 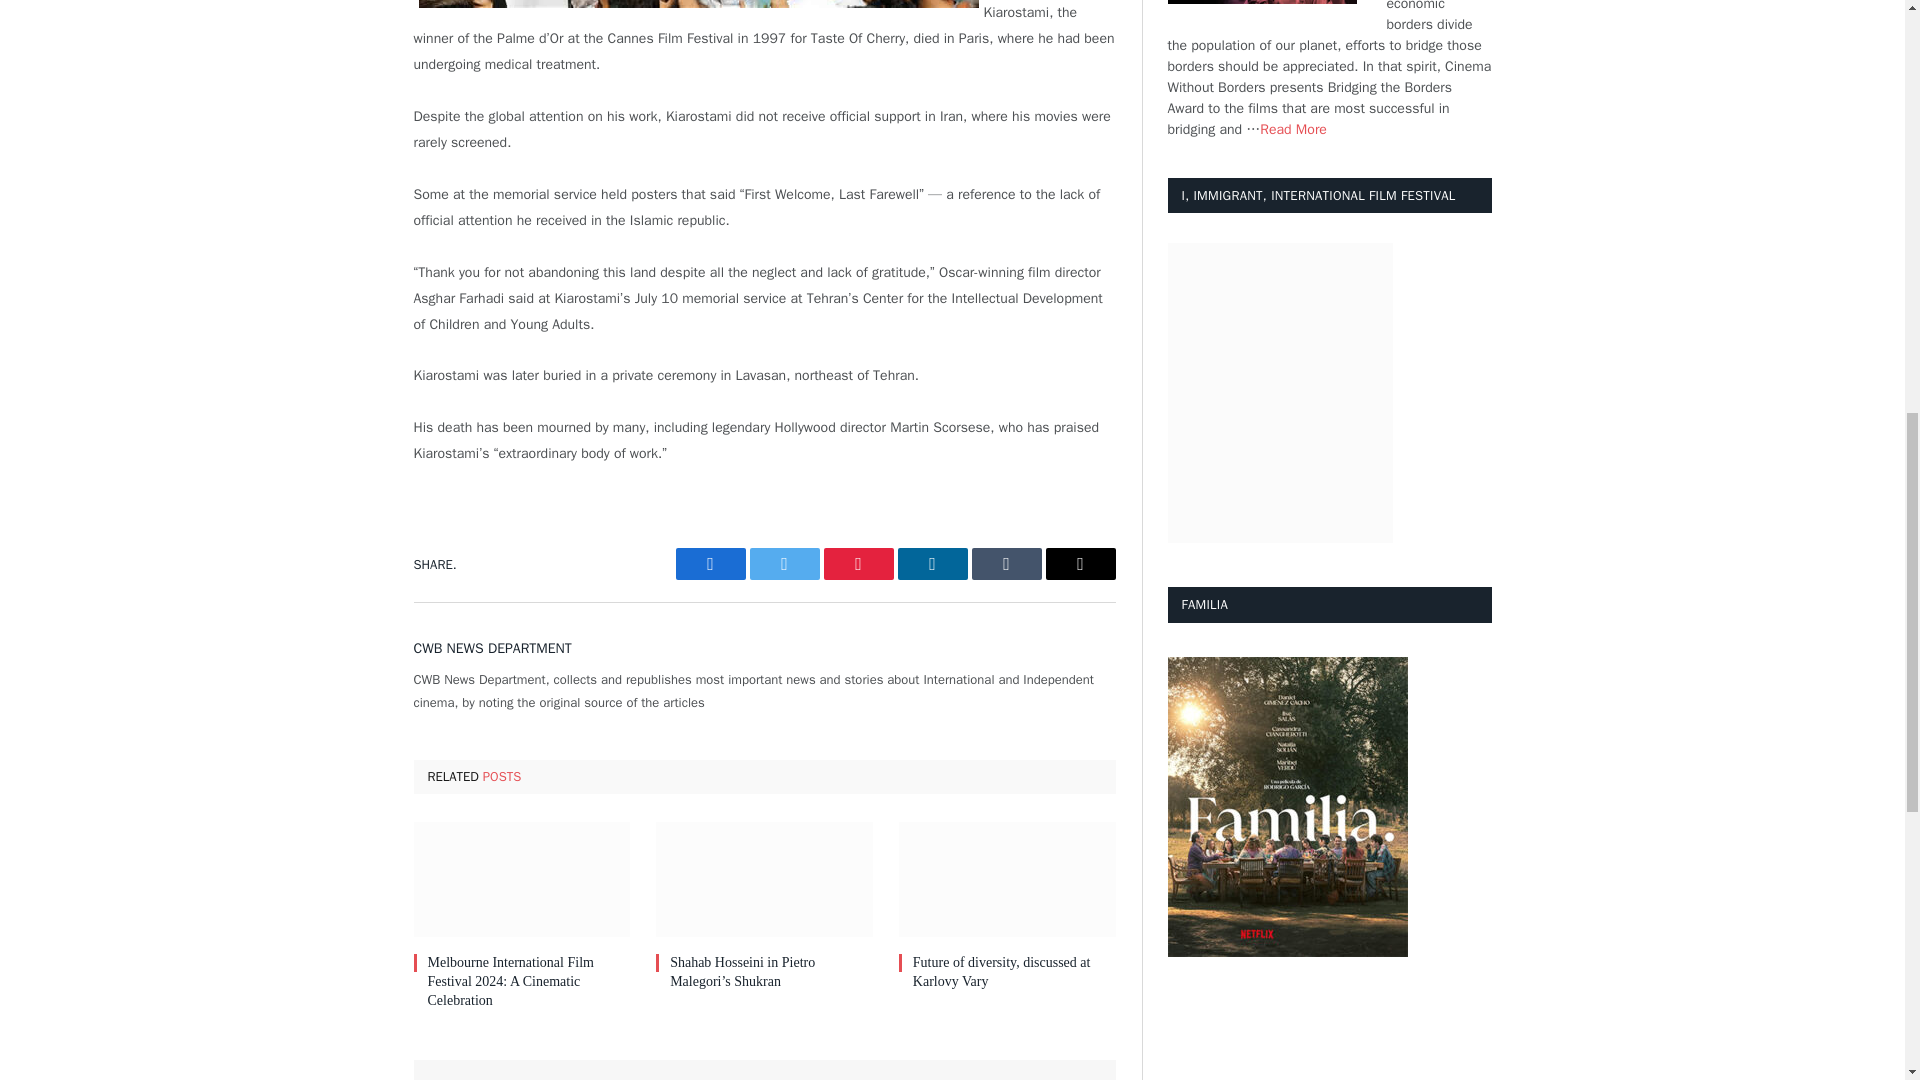 What do you see at coordinates (710, 563) in the screenshot?
I see `Share on Facebook` at bounding box center [710, 563].